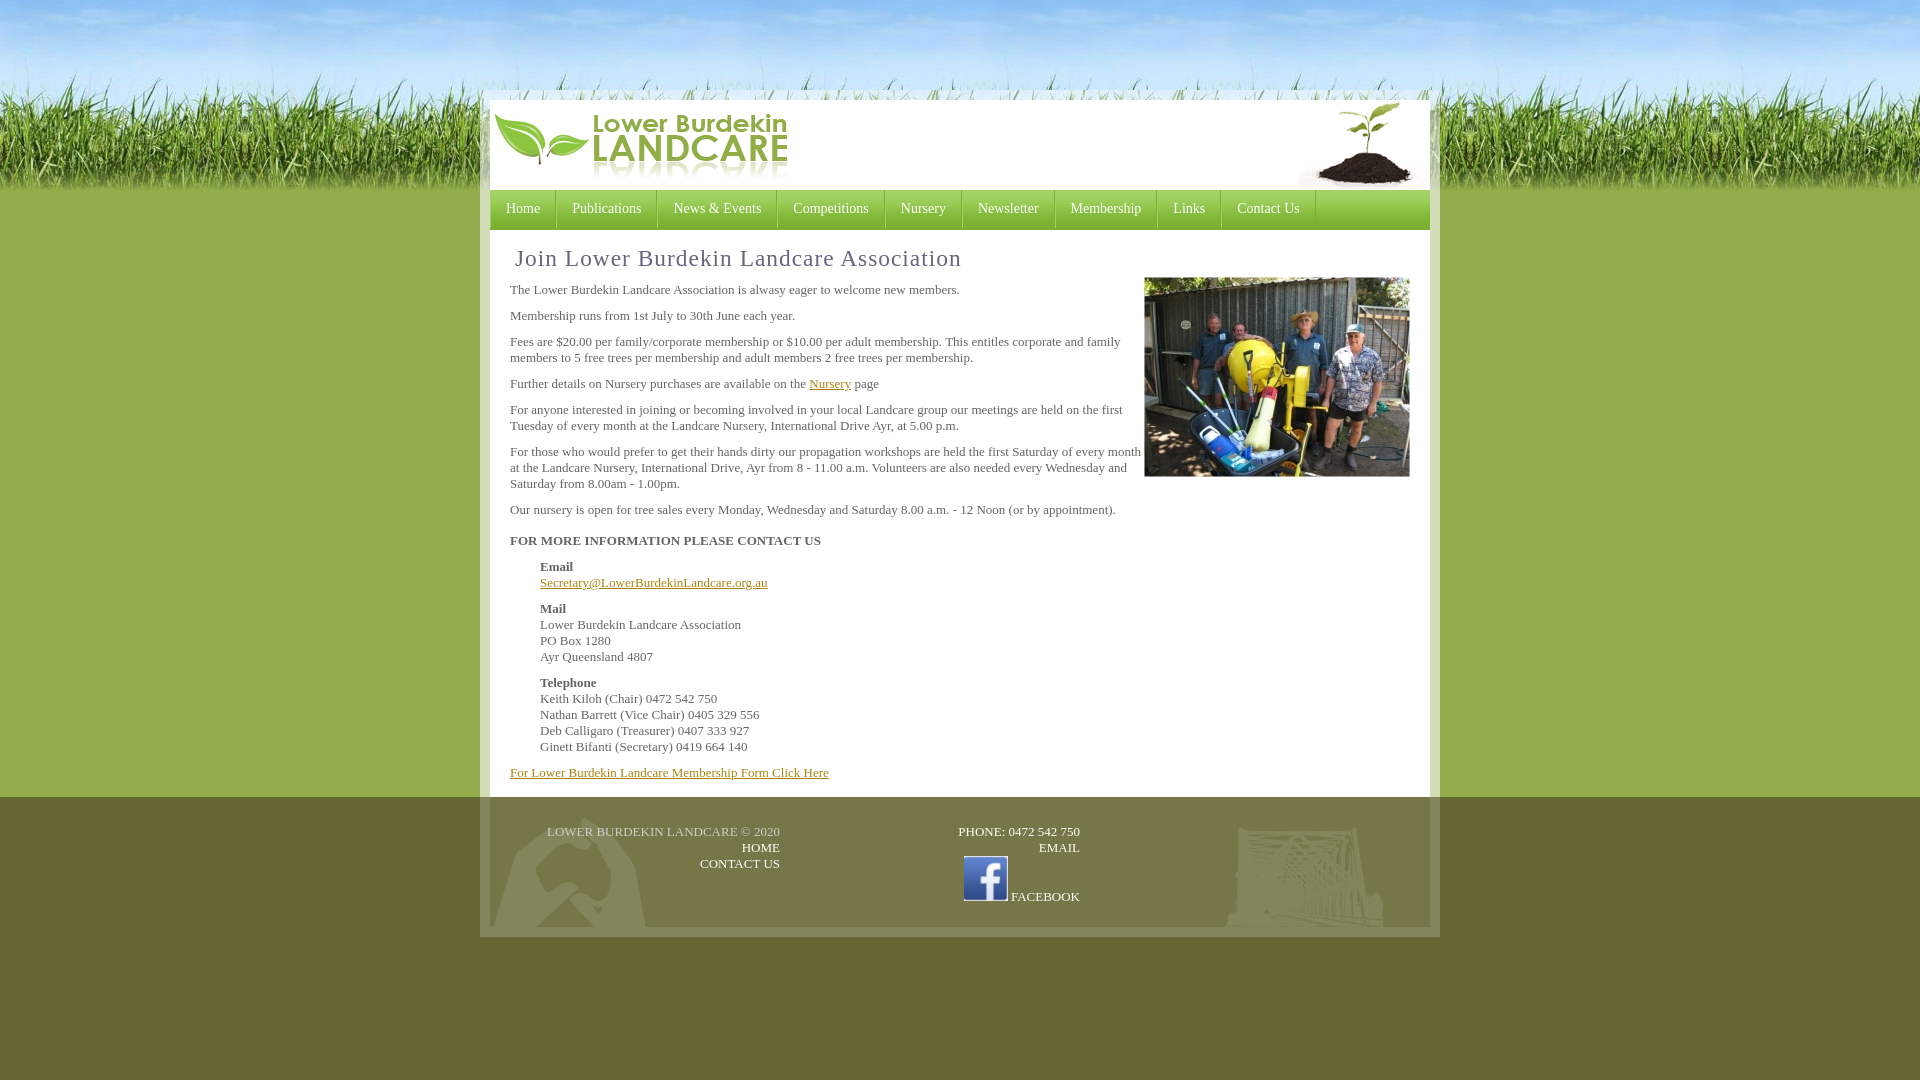 The height and width of the screenshot is (1080, 1920). I want to click on FACEBOOK, so click(1022, 896).